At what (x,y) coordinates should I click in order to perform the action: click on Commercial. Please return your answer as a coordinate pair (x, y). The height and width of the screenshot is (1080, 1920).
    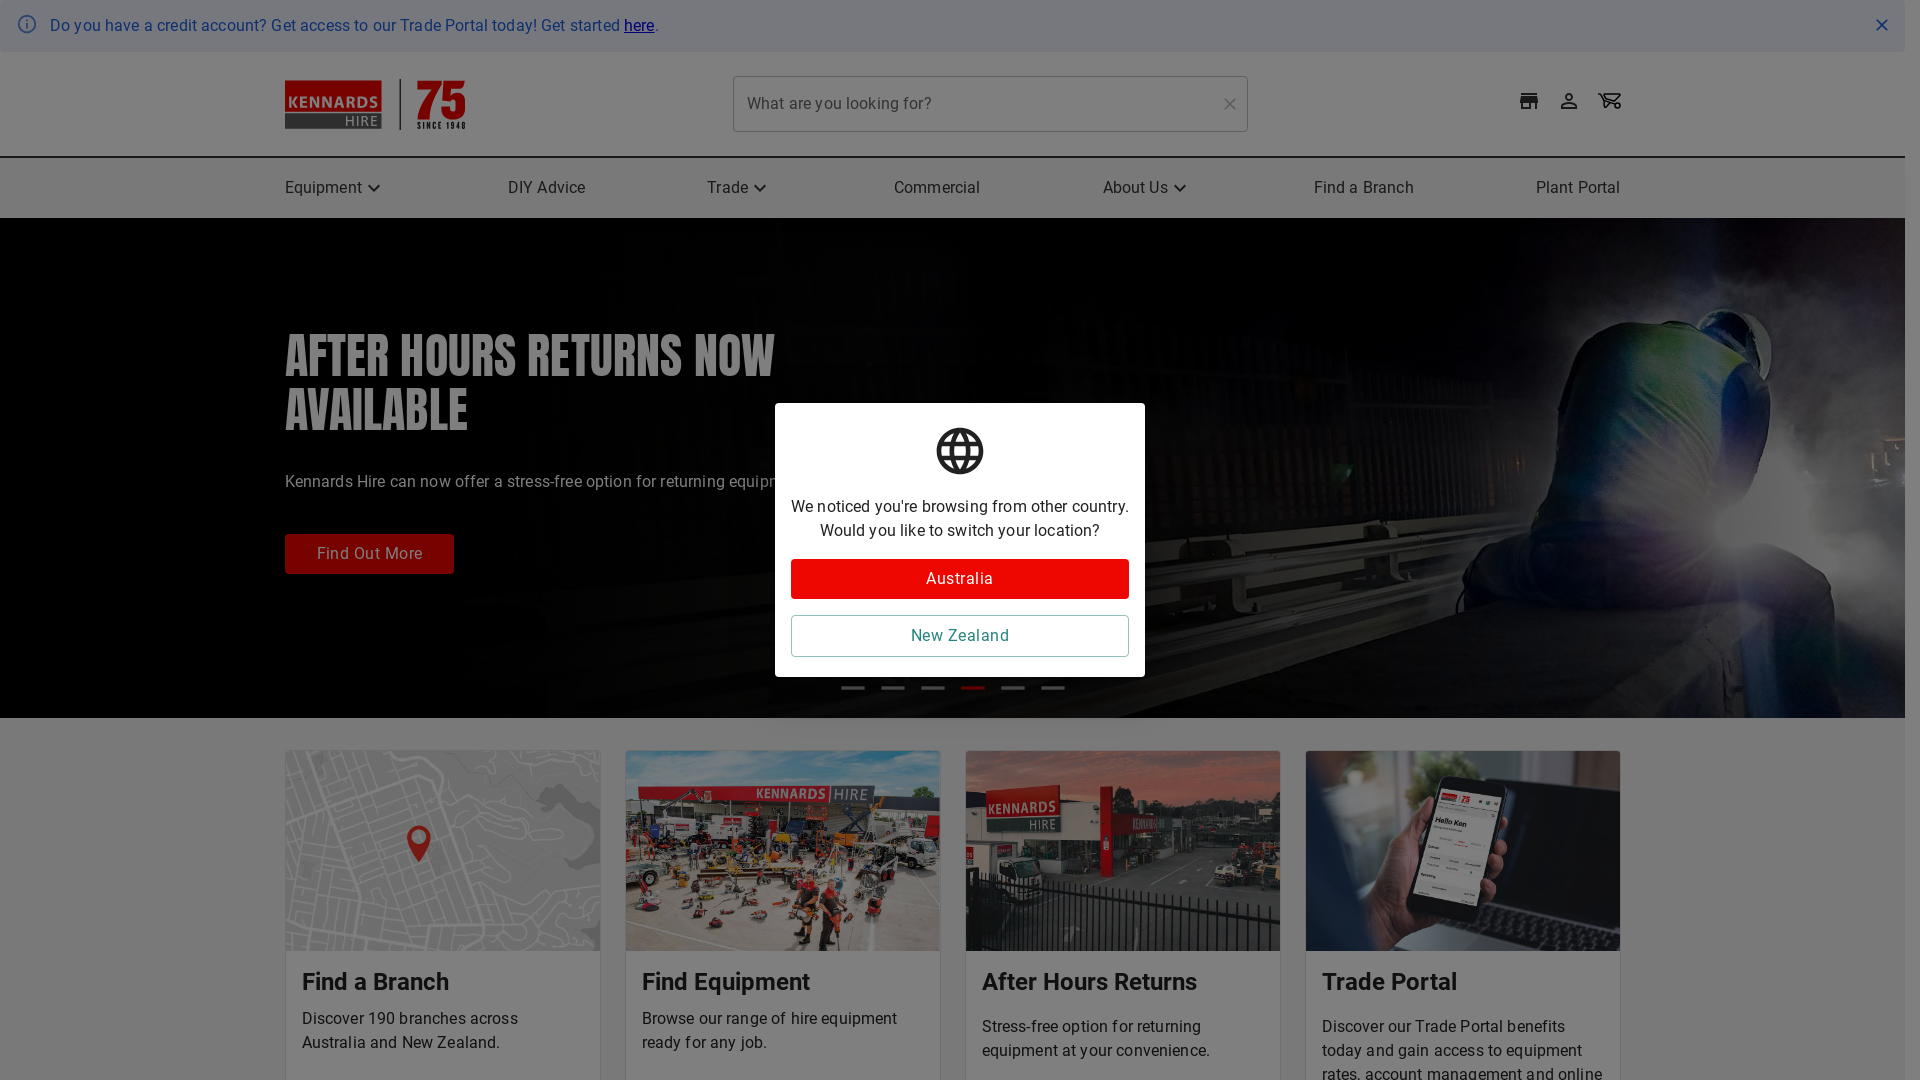
    Looking at the image, I should click on (938, 188).